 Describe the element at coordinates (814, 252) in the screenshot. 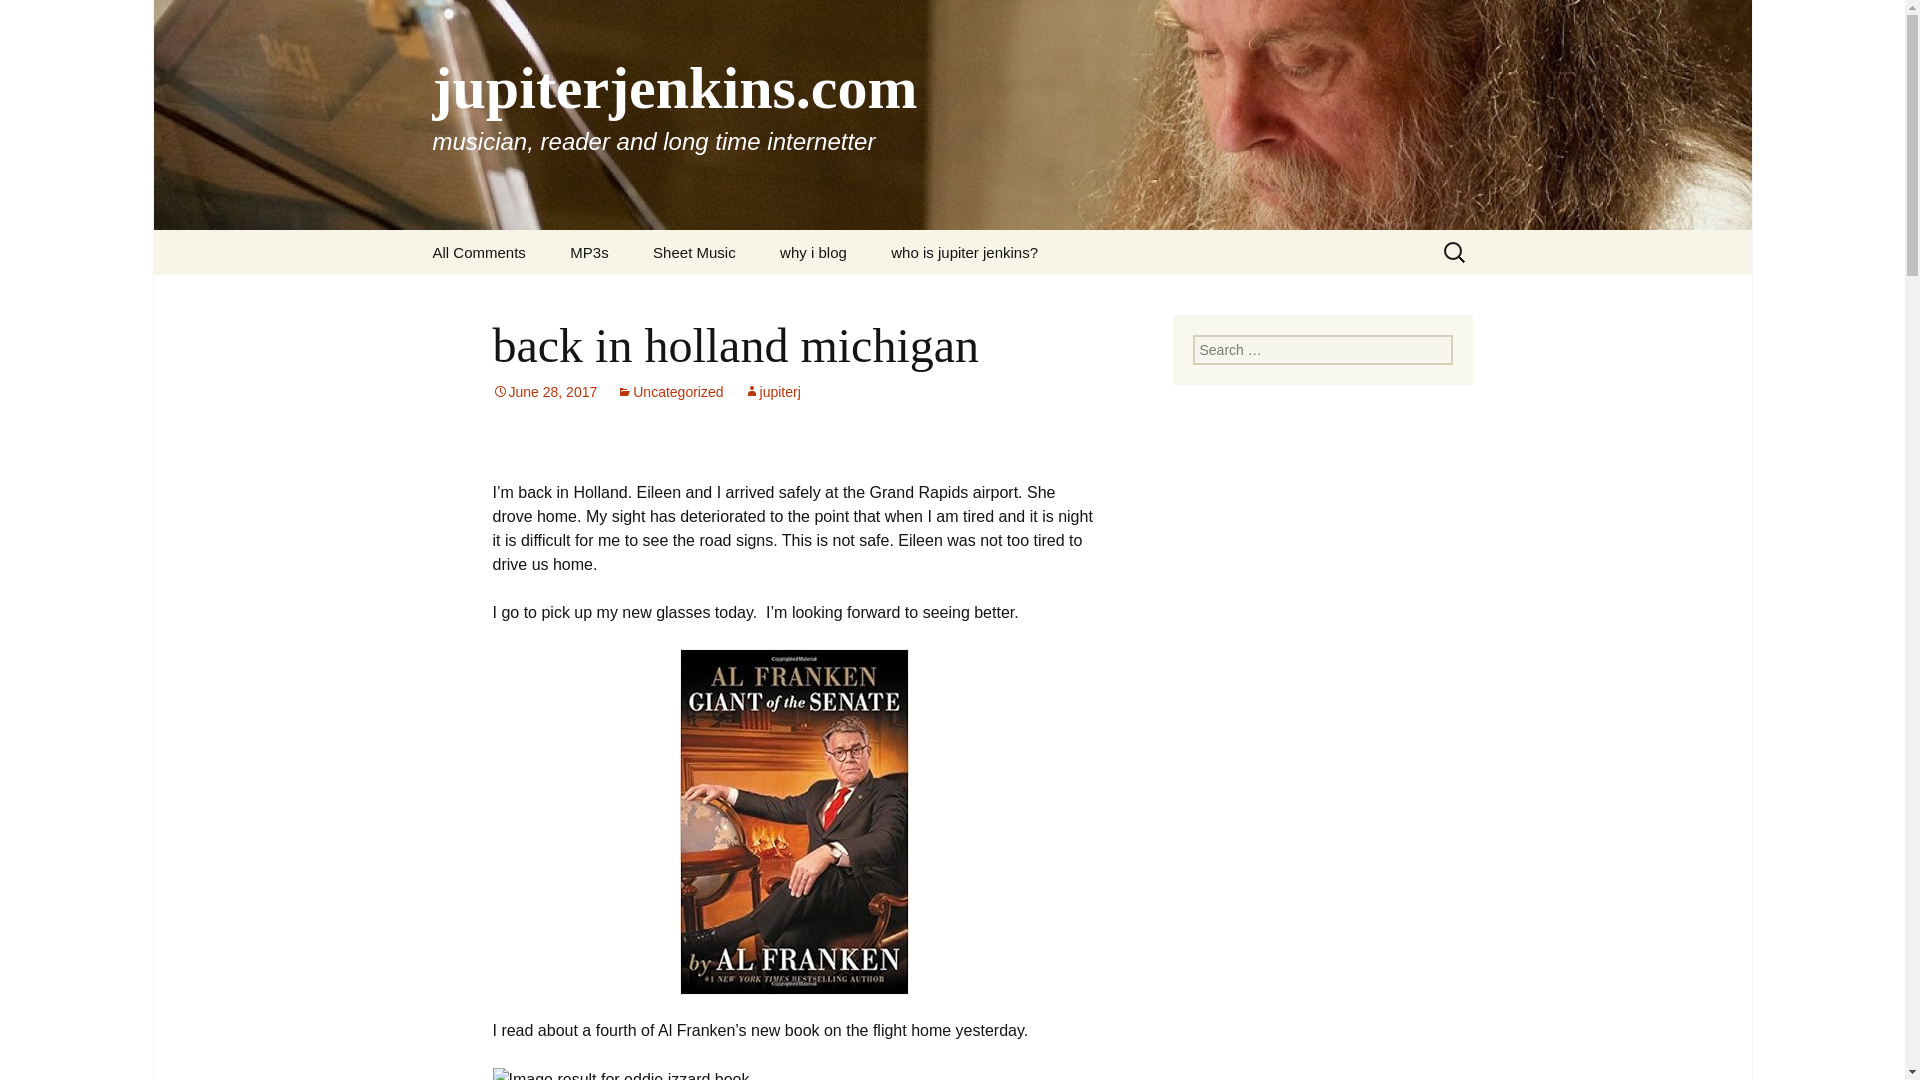

I see `why i blog` at that location.